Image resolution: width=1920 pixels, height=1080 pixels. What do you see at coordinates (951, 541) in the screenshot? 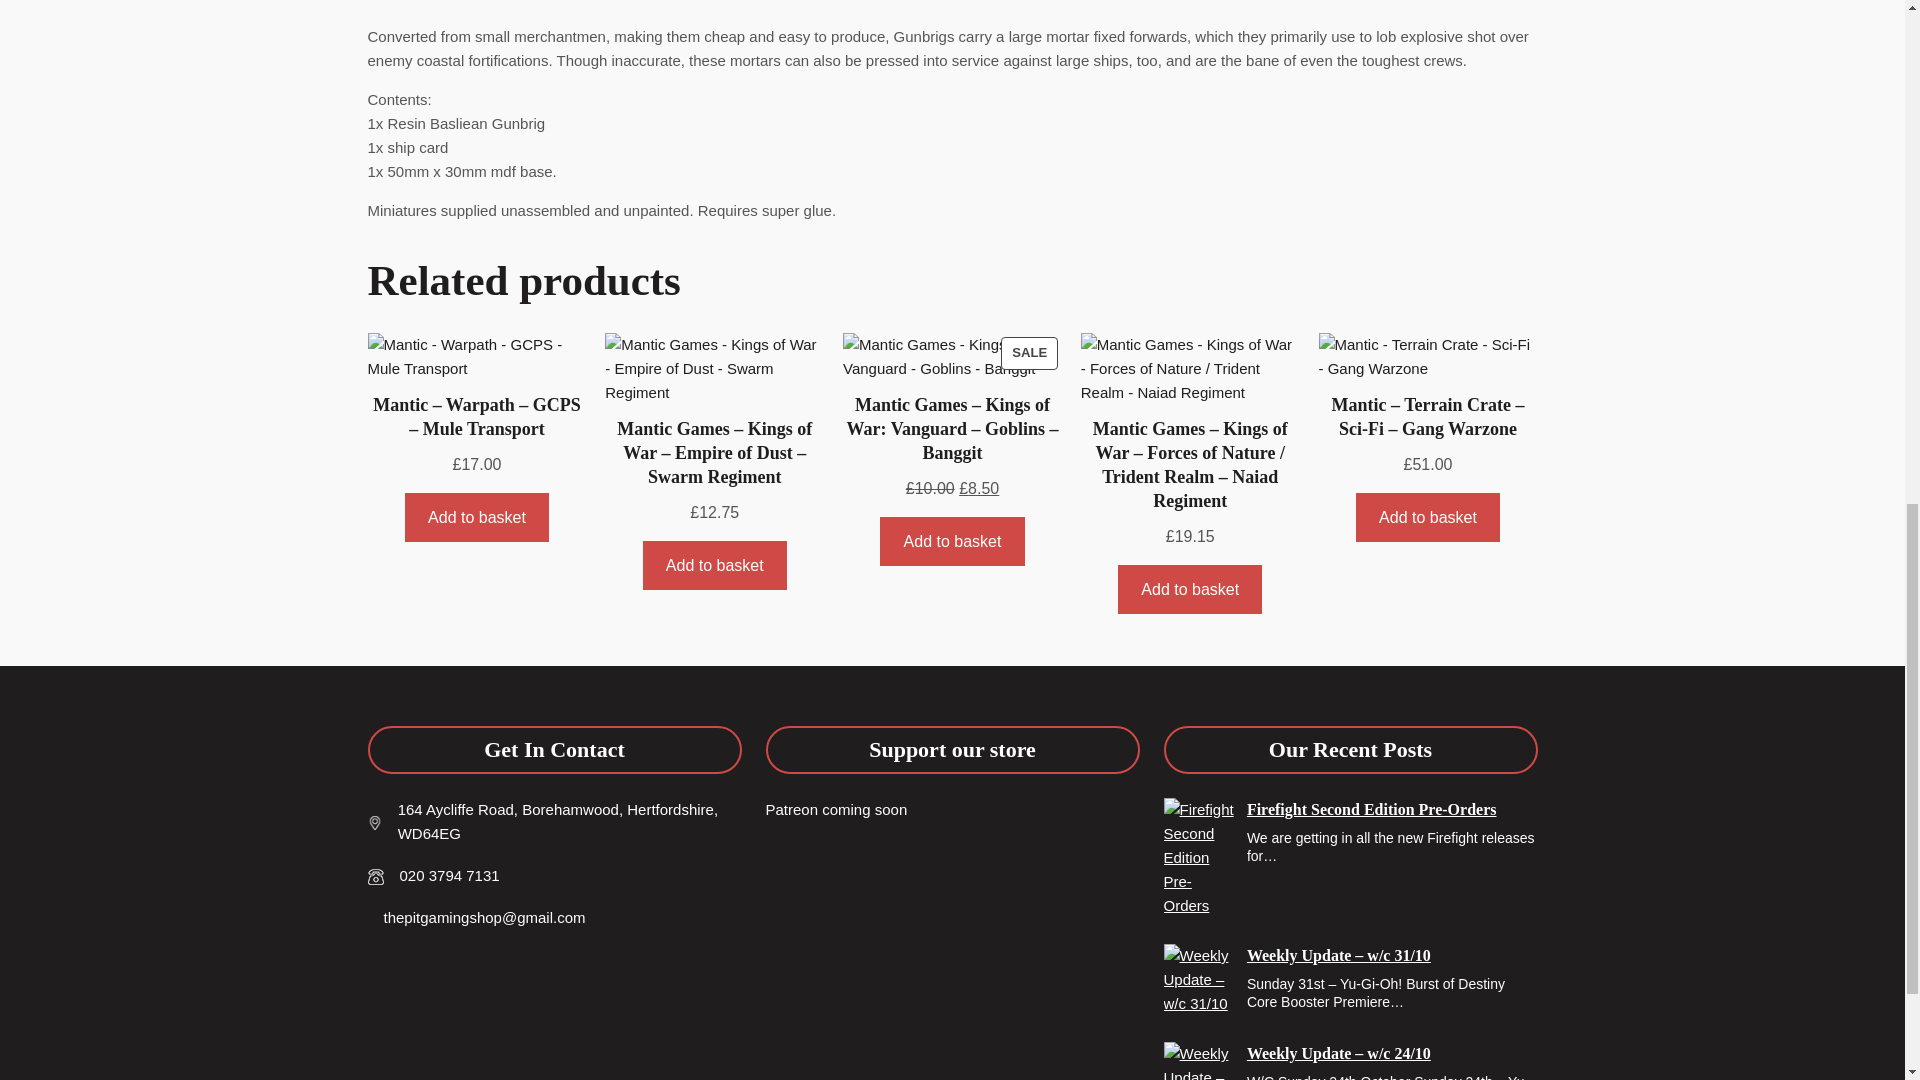
I see `Add to basket` at bounding box center [951, 541].